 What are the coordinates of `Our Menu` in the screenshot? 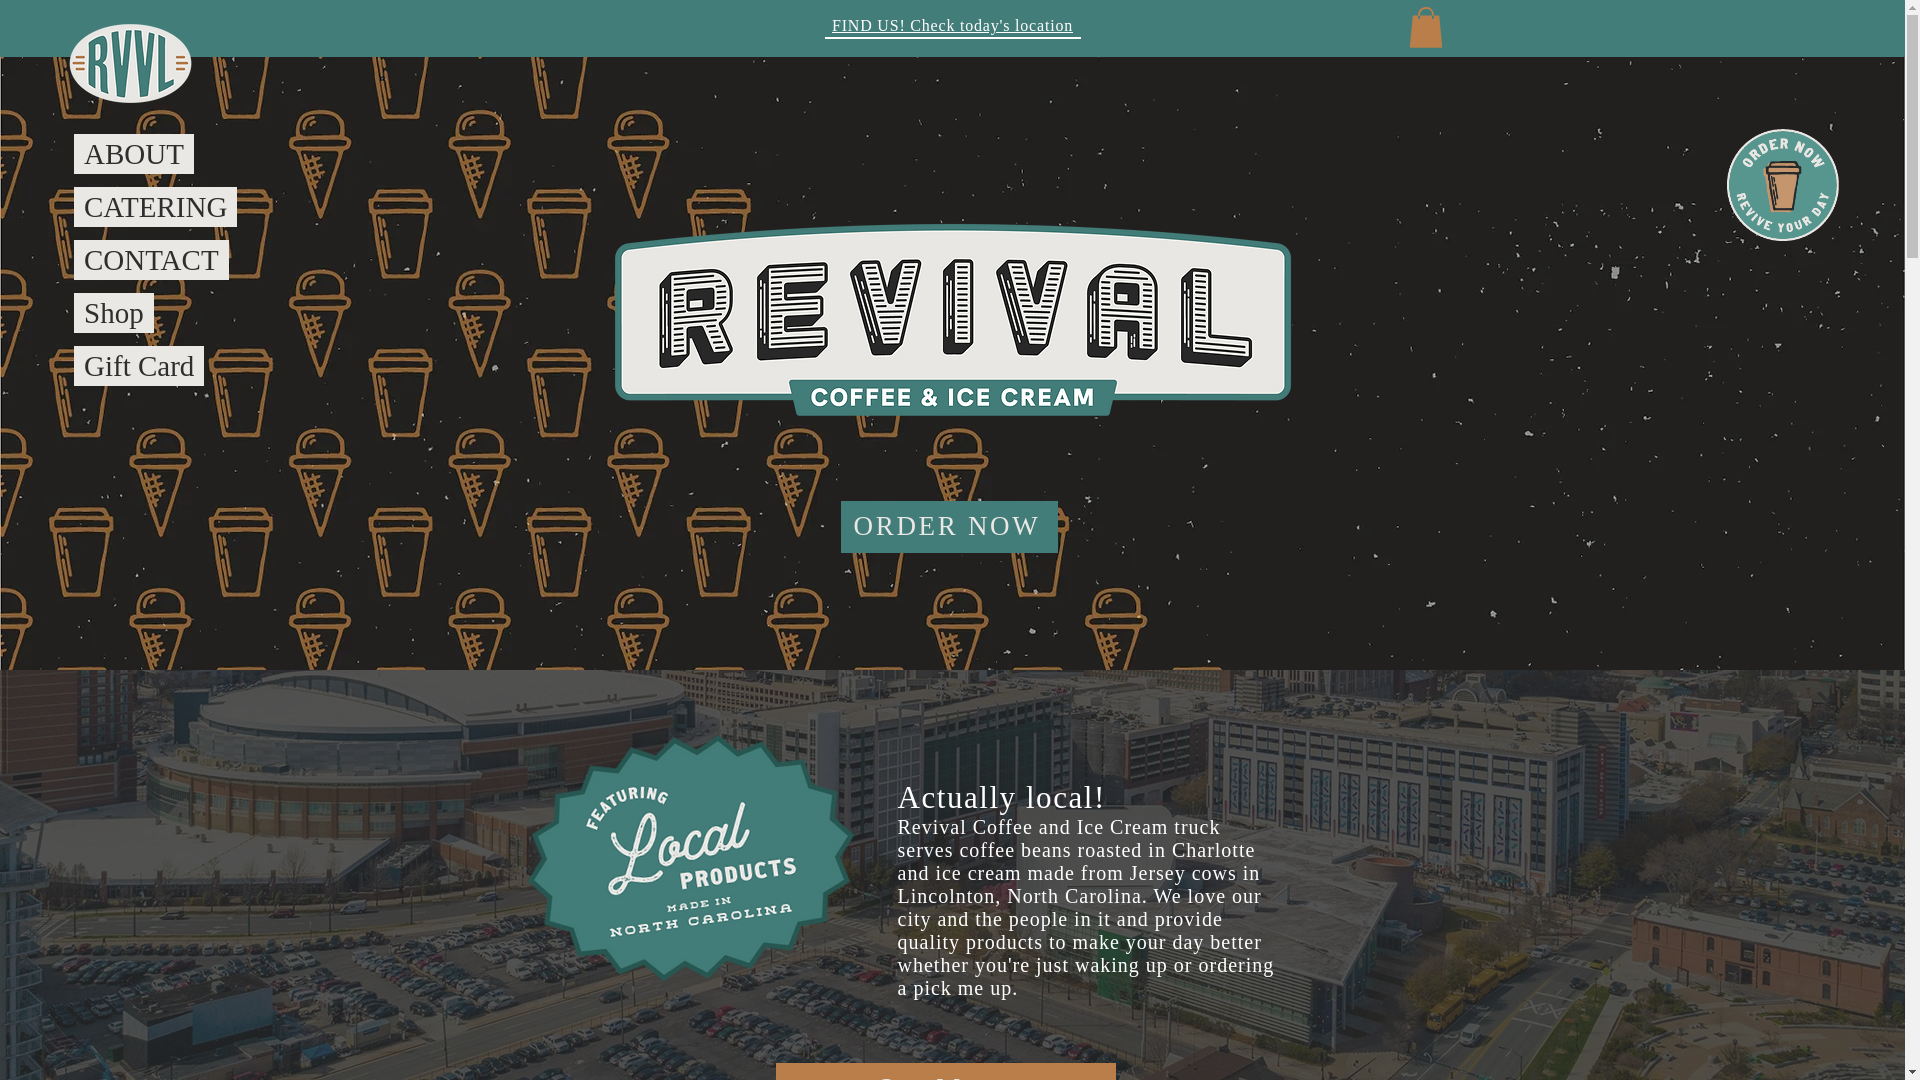 It's located at (945, 1071).